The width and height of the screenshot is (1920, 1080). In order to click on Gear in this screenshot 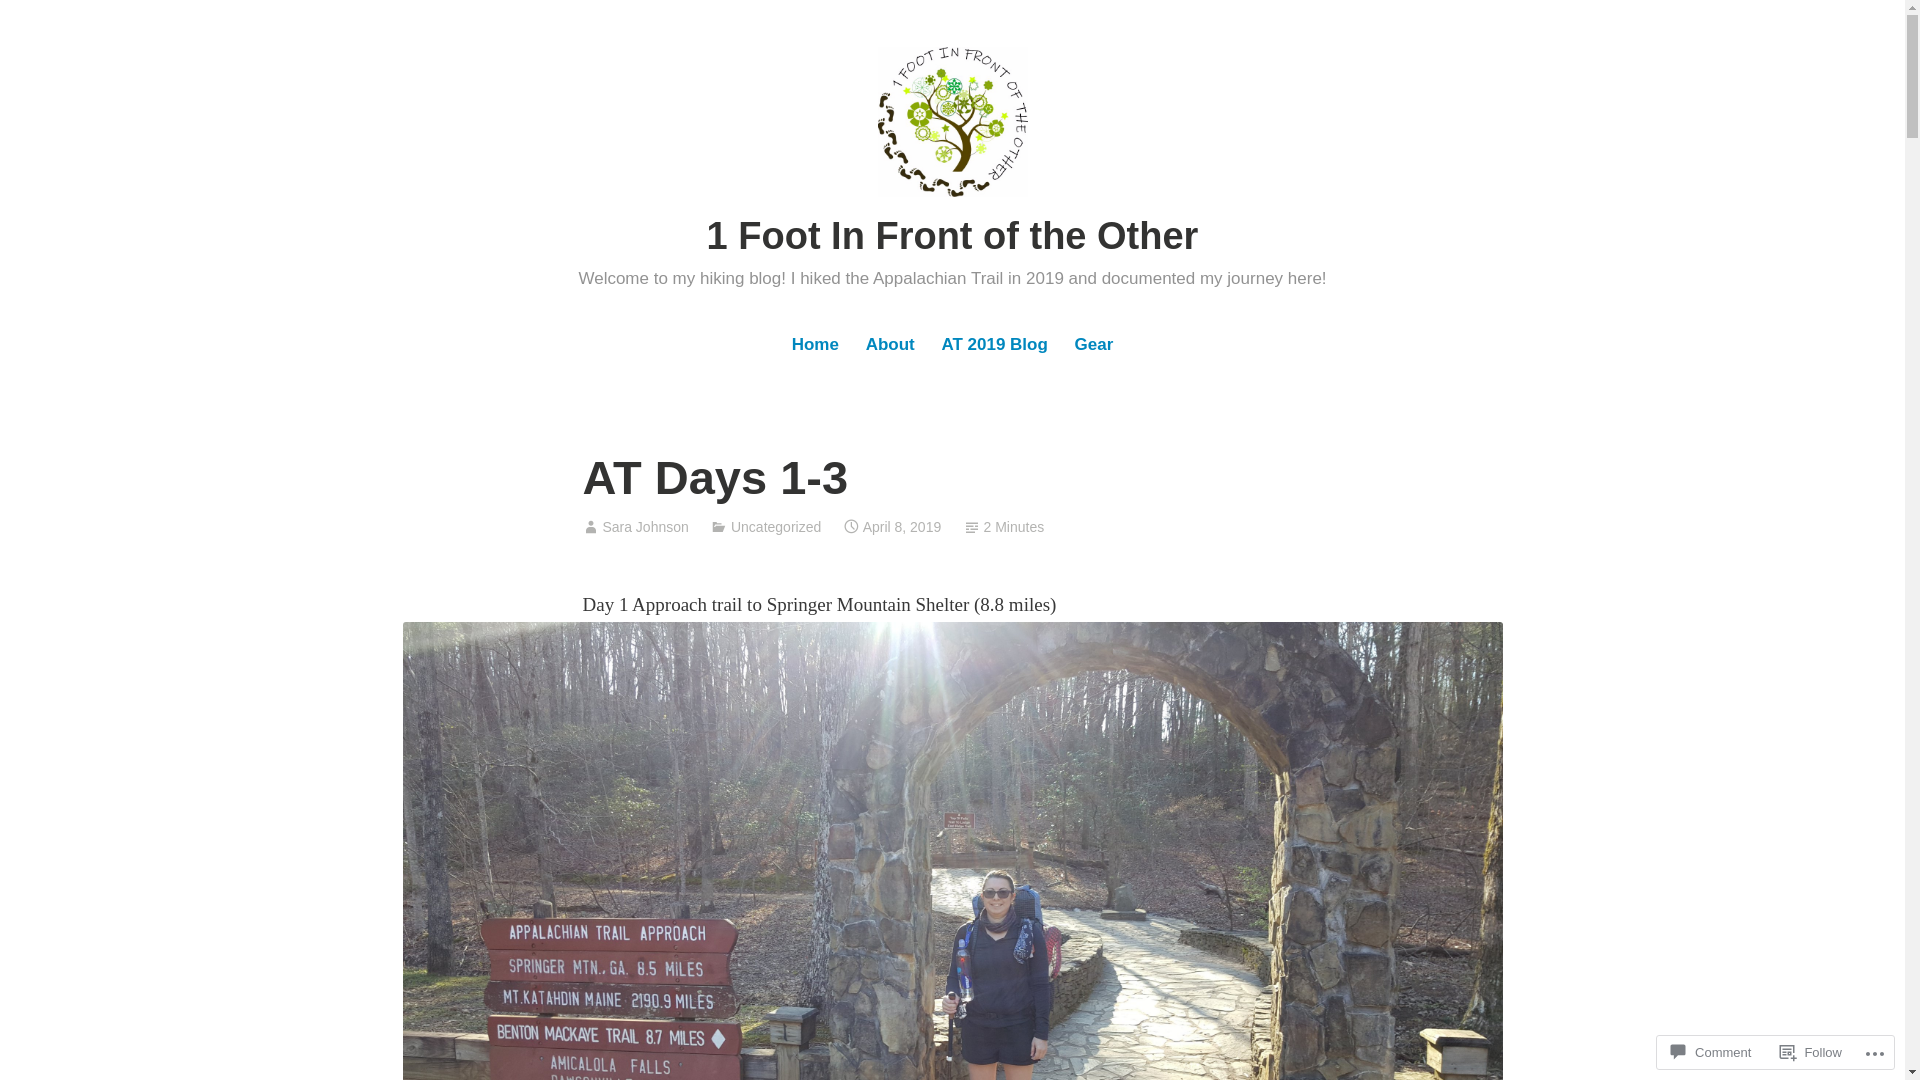, I will do `click(1094, 346)`.